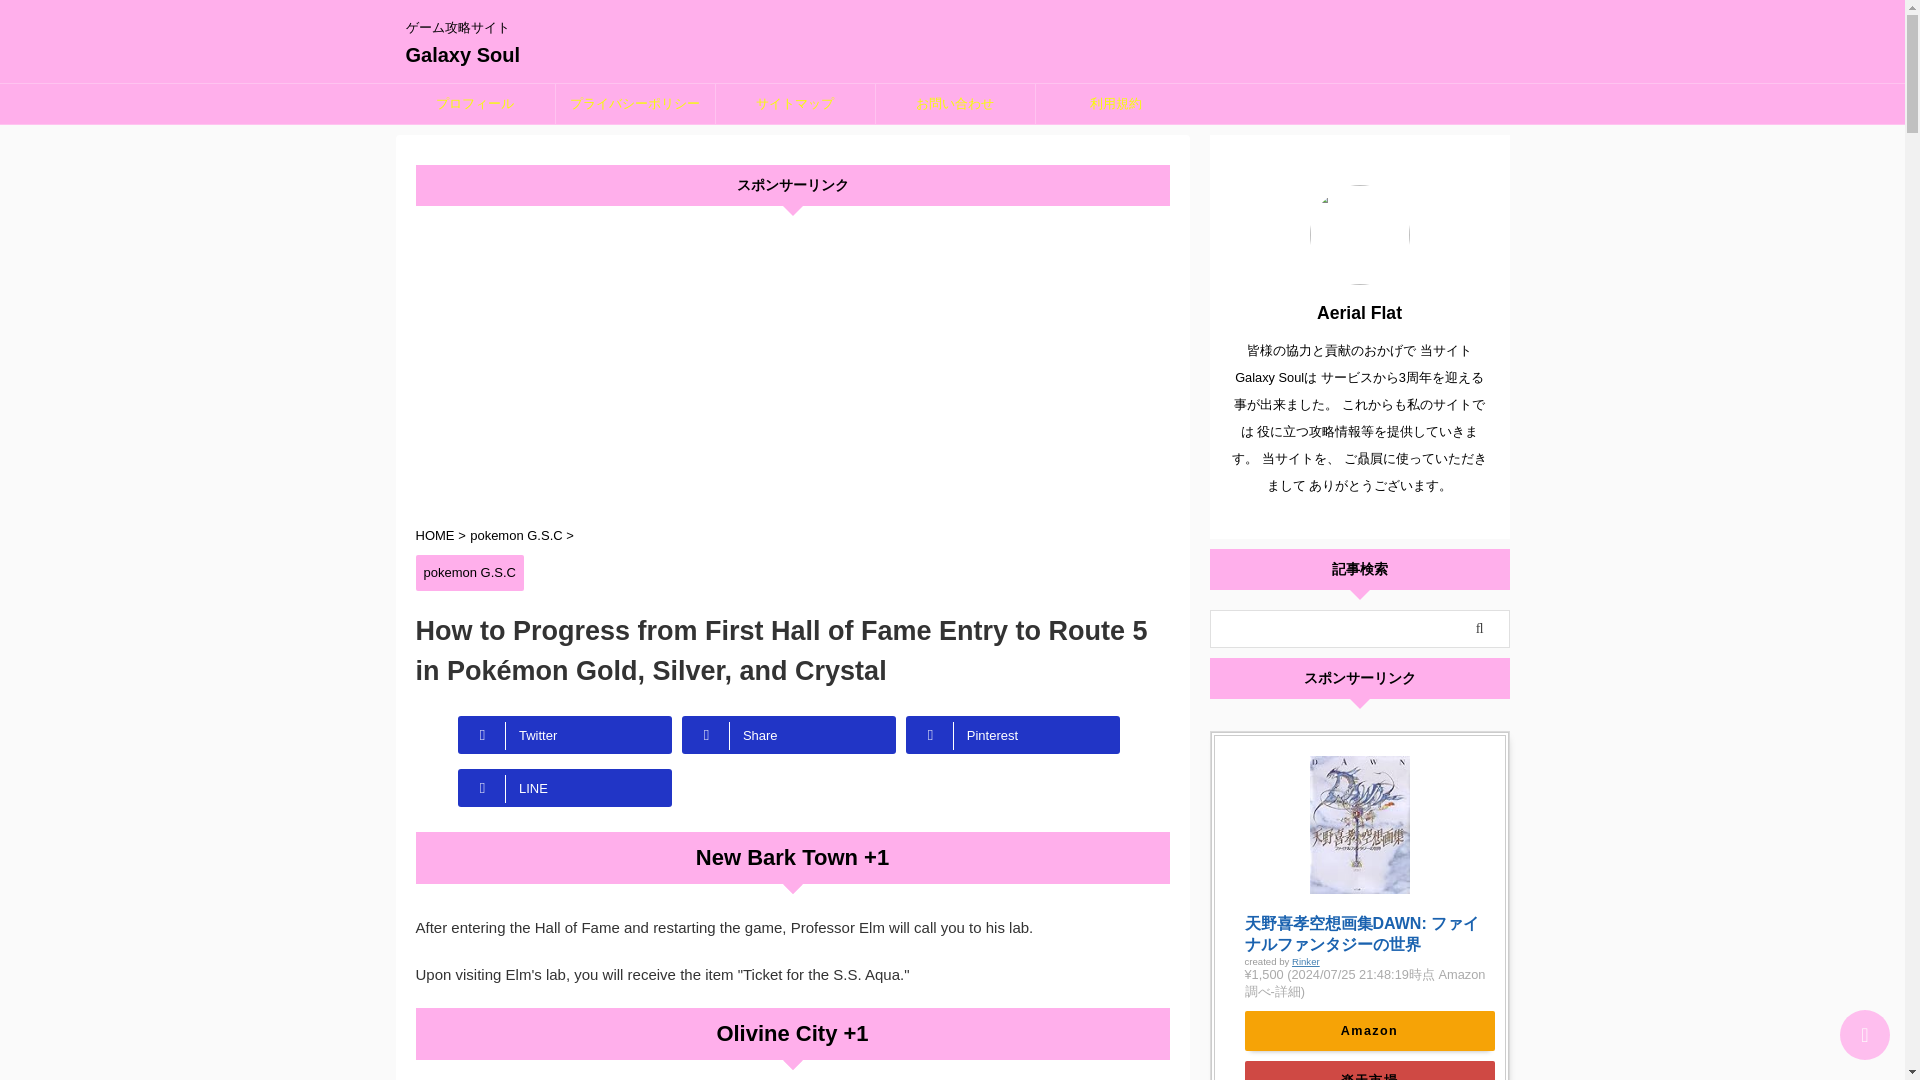 This screenshot has width=1920, height=1080. What do you see at coordinates (437, 536) in the screenshot?
I see `HOME` at bounding box center [437, 536].